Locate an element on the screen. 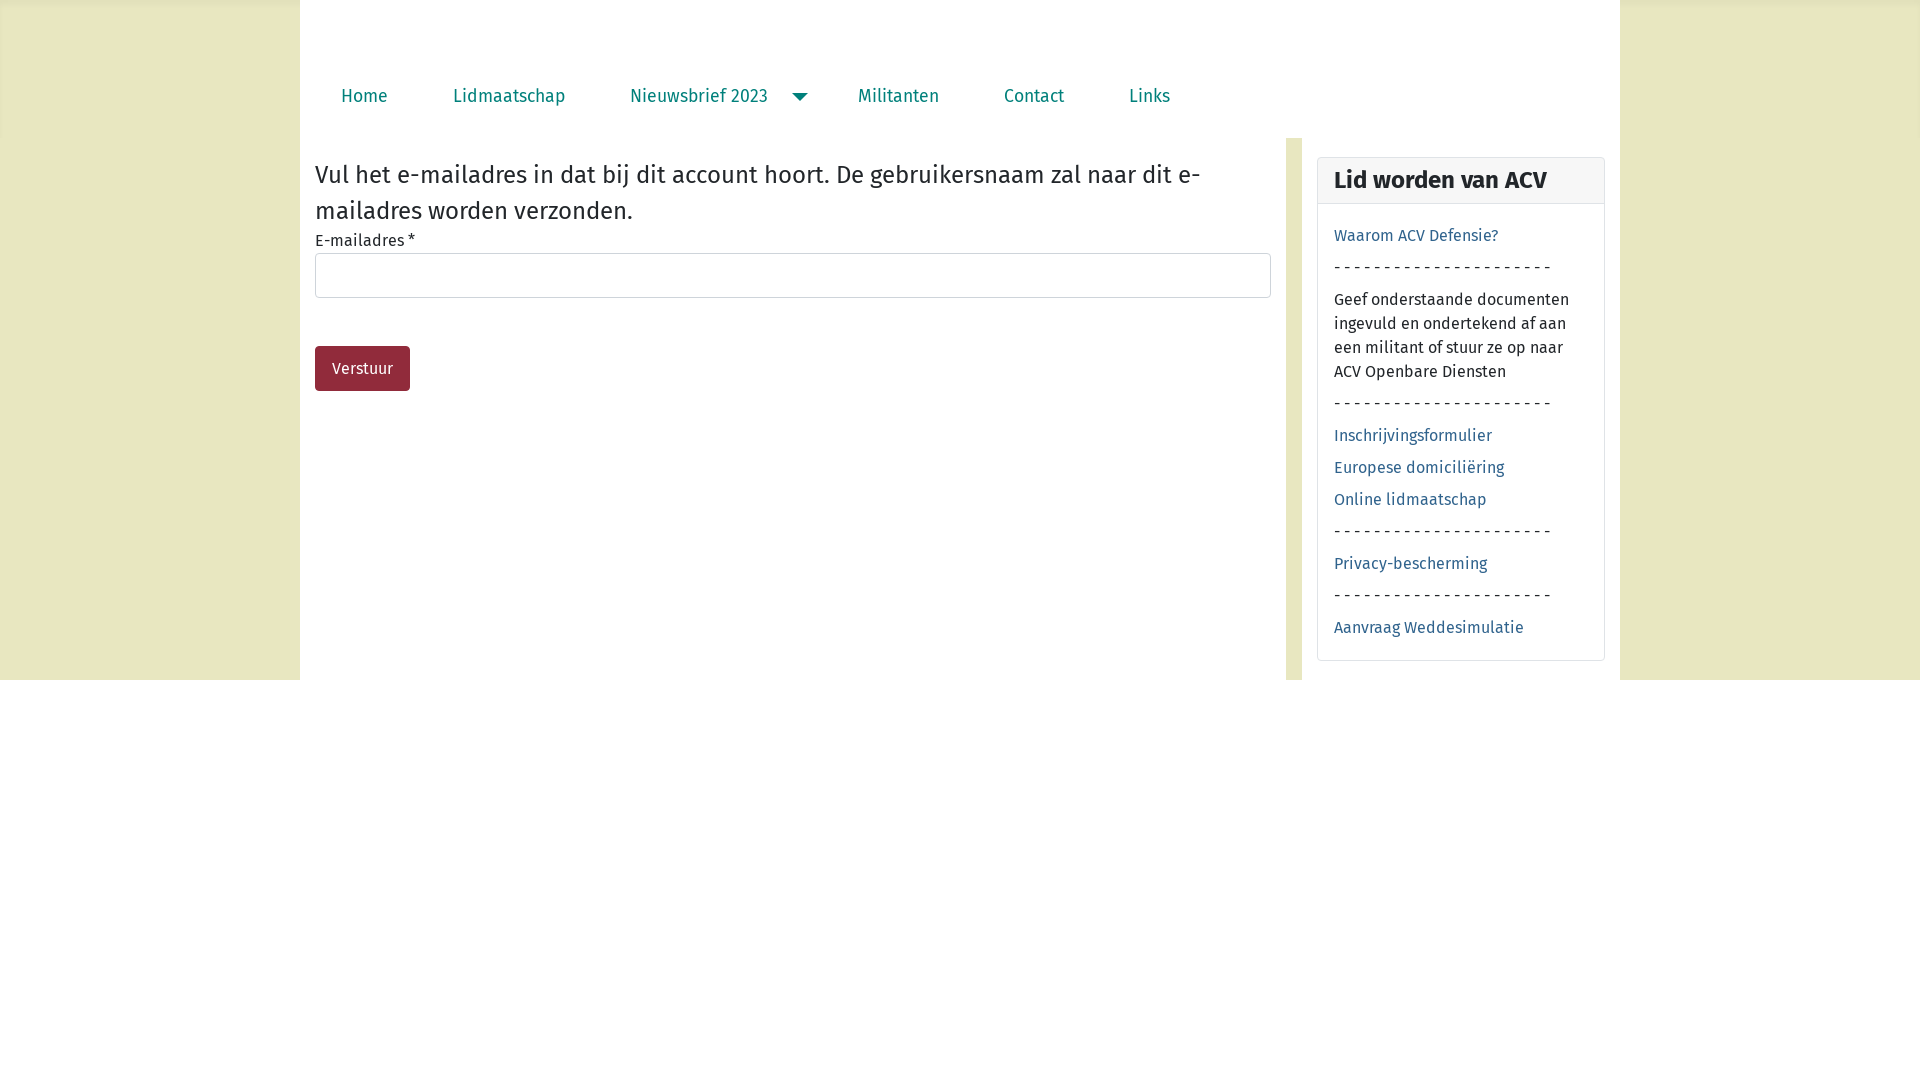 This screenshot has width=1920, height=1080. Home is located at coordinates (364, 97).